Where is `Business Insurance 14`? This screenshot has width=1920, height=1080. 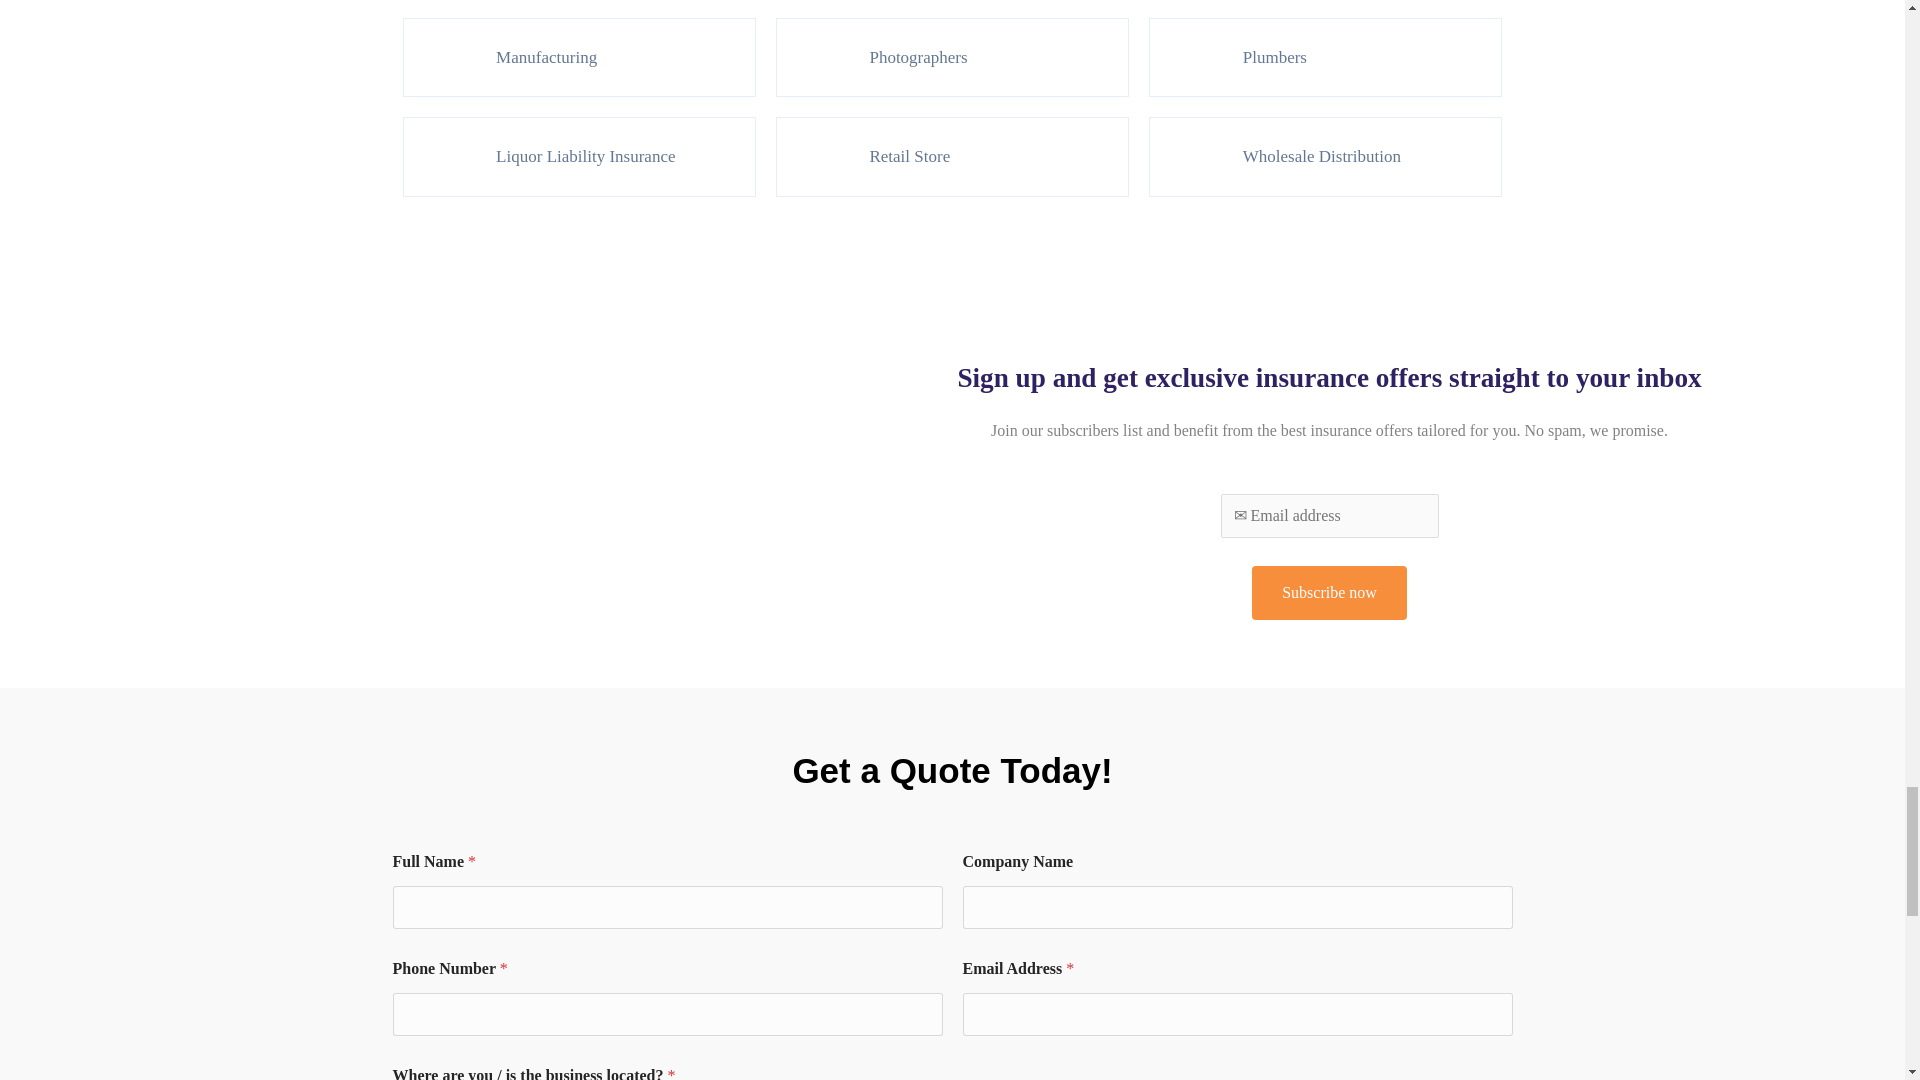 Business Insurance 14 is located at coordinates (442, 156).